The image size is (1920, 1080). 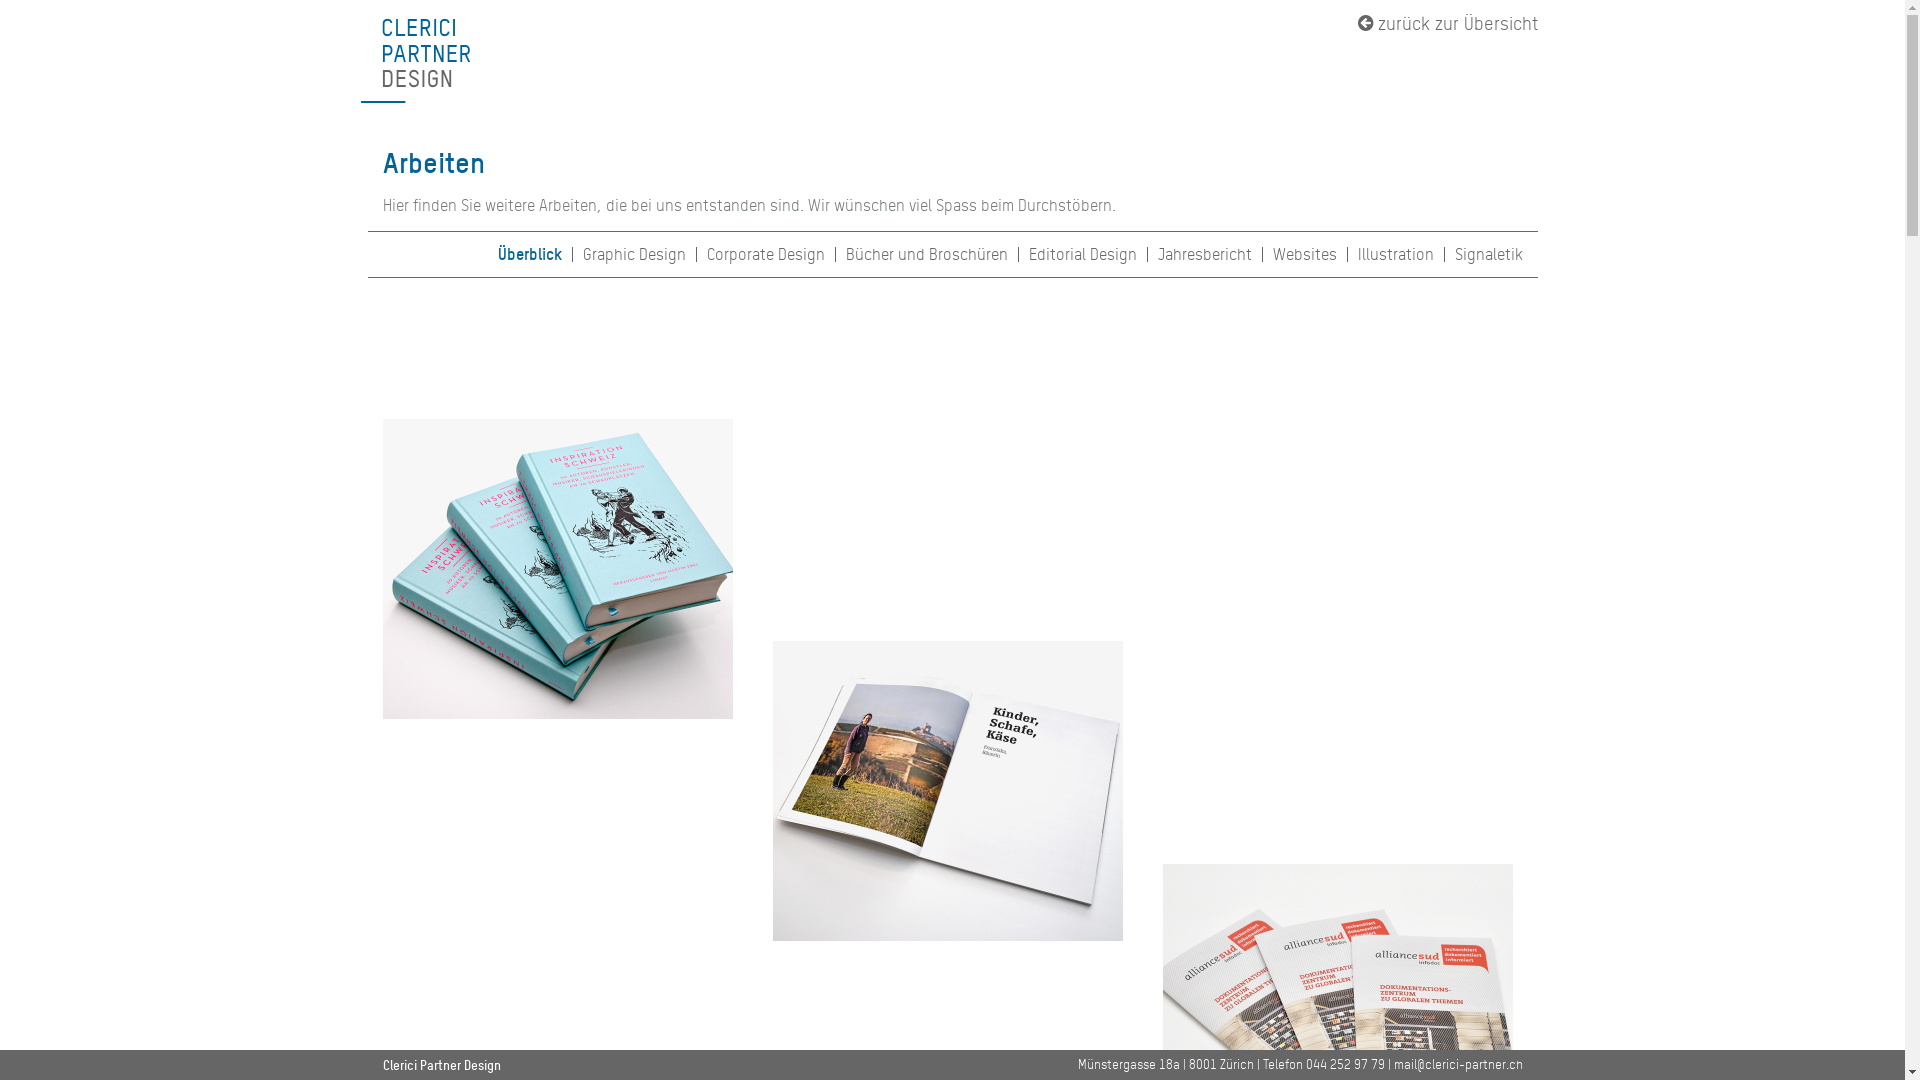 What do you see at coordinates (1488, 254) in the screenshot?
I see `Signaletik` at bounding box center [1488, 254].